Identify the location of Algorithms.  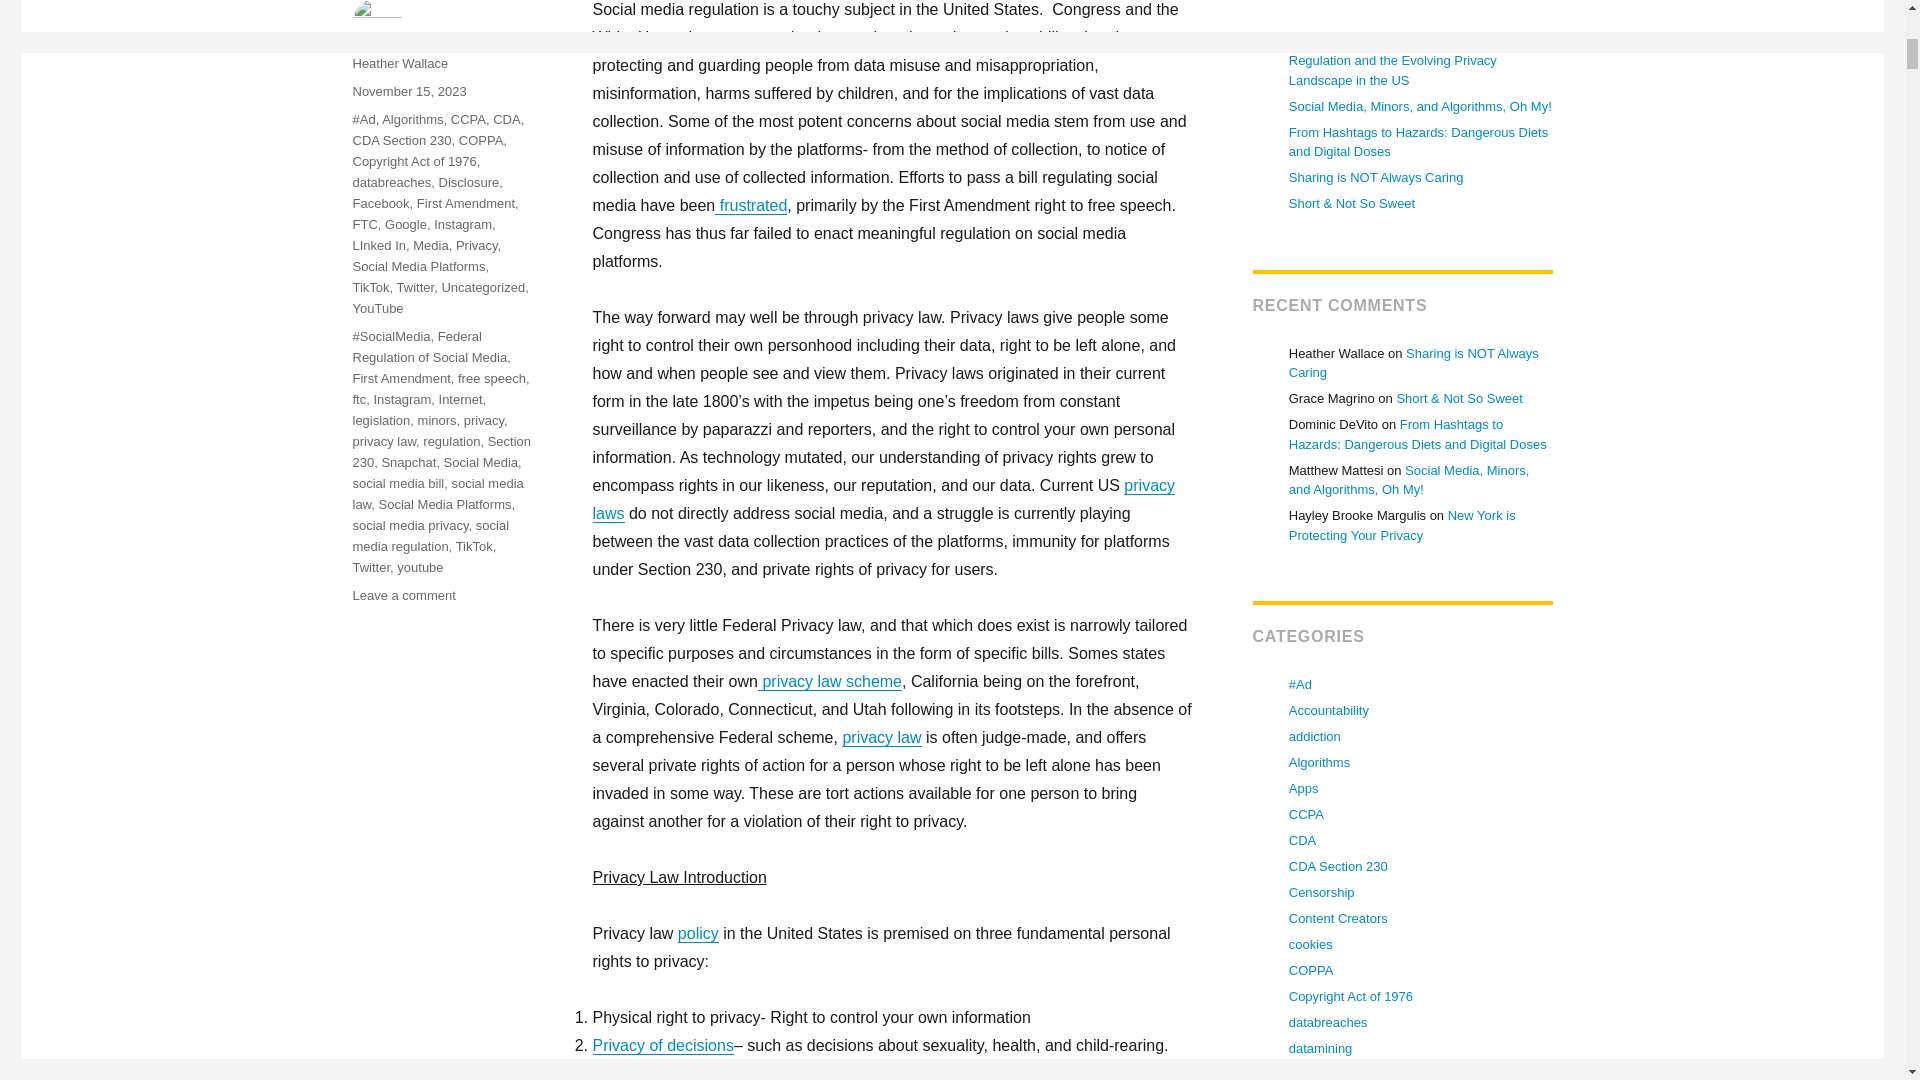
(412, 120).